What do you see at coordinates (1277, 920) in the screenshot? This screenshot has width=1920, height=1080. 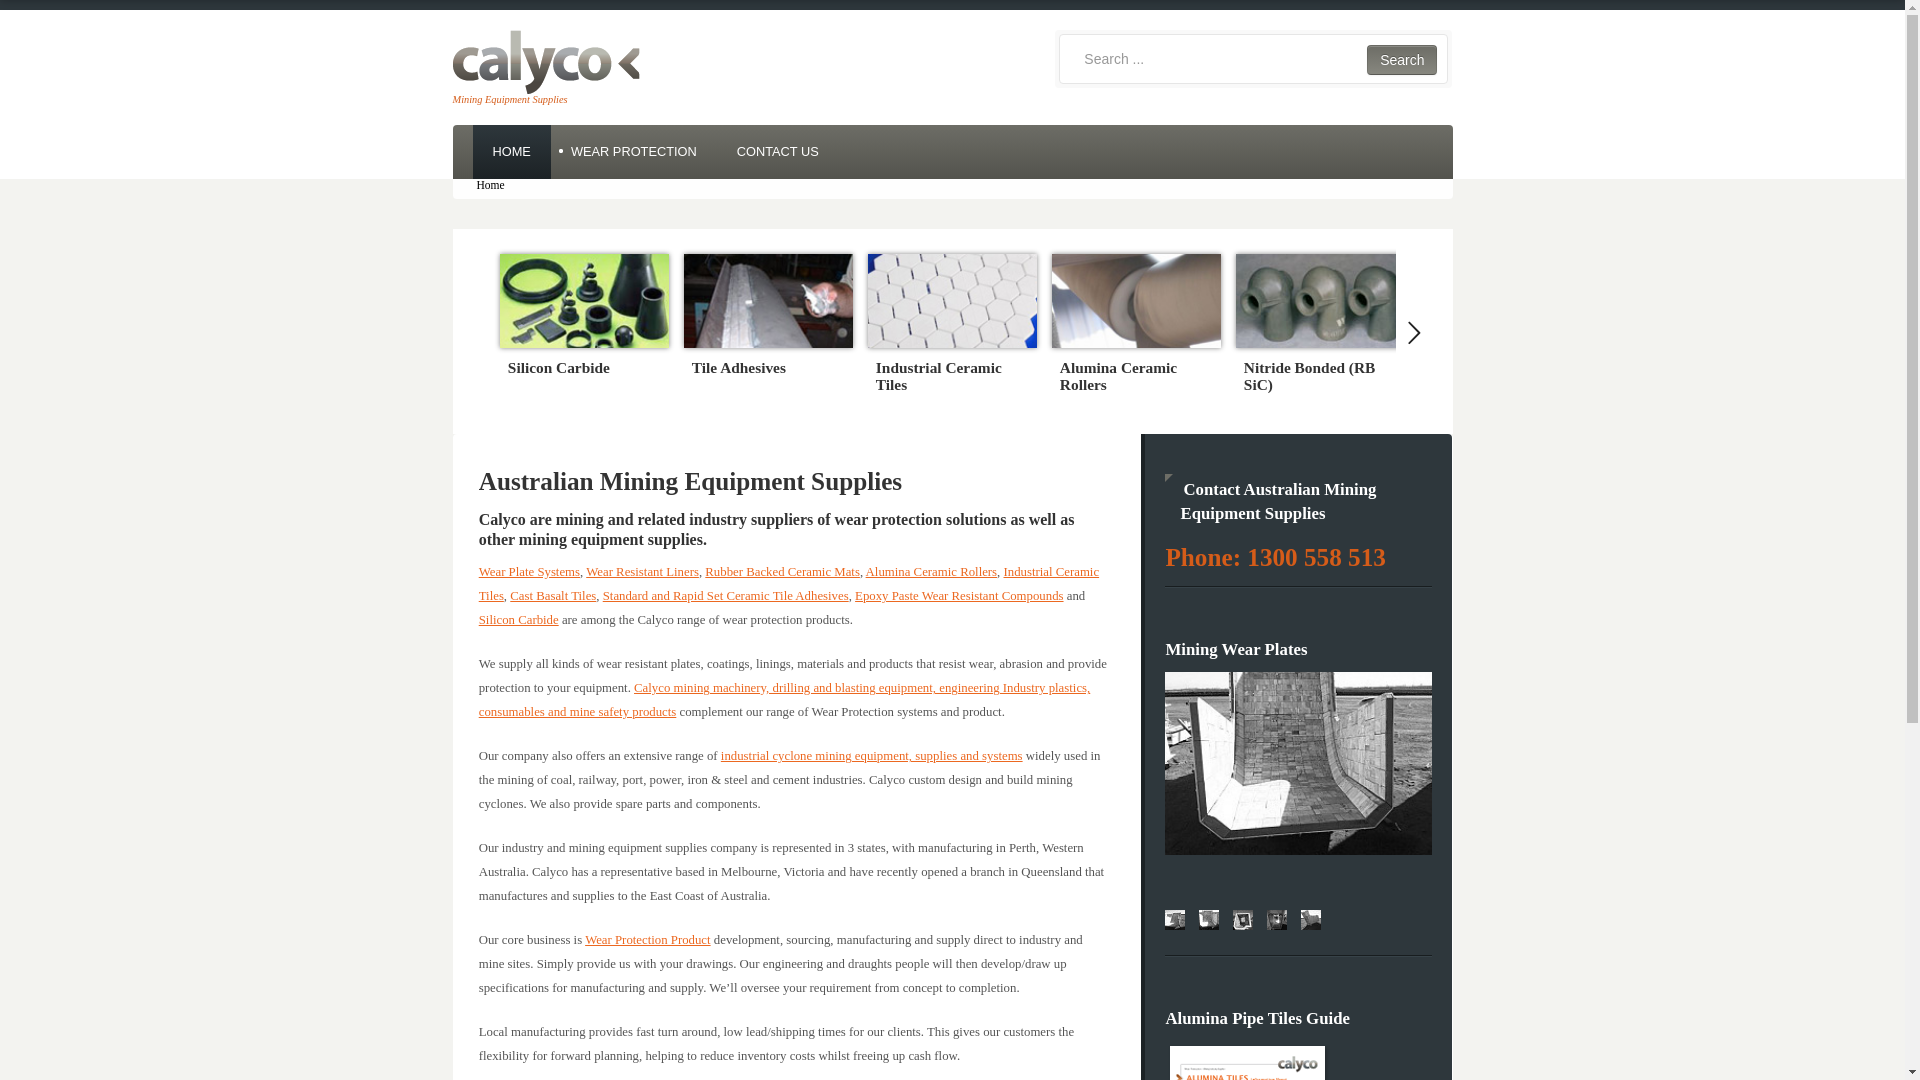 I see `Mining Wear Plates` at bounding box center [1277, 920].